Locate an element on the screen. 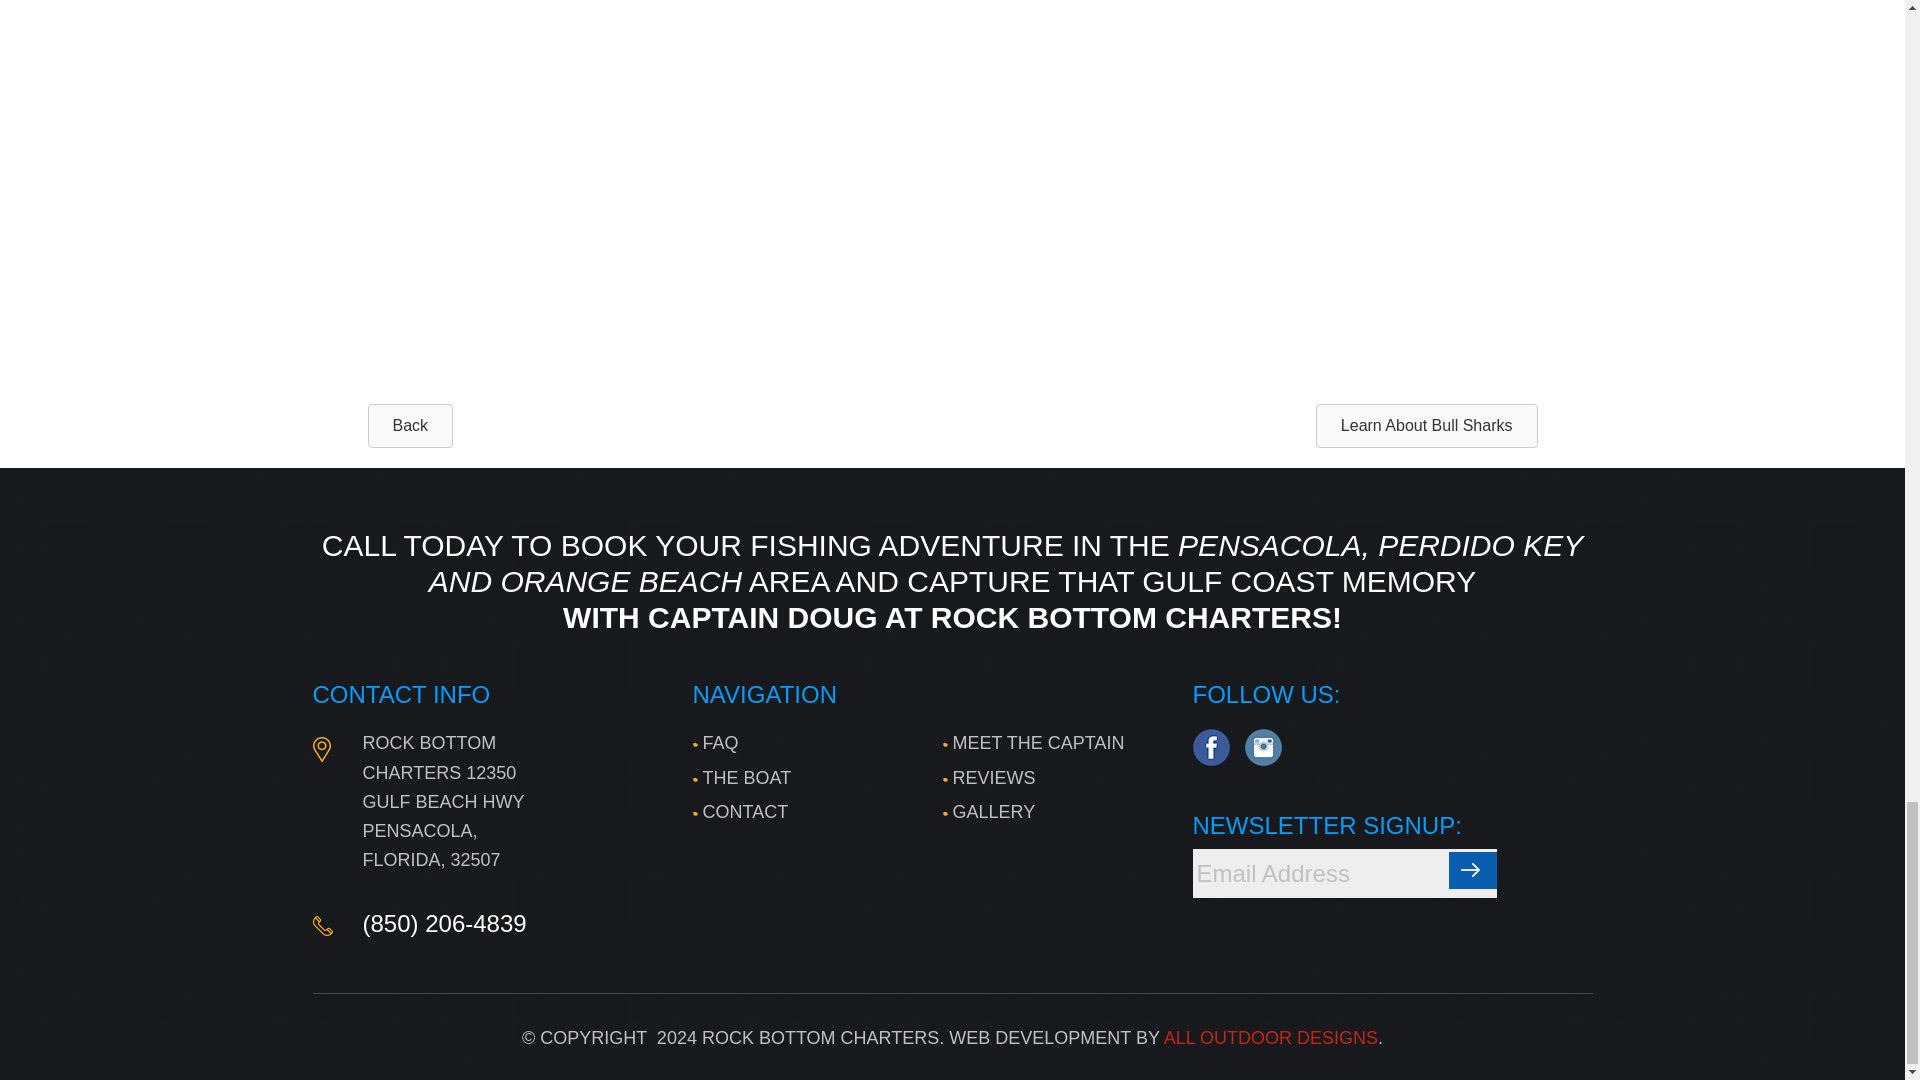 Image resolution: width=1920 pixels, height=1080 pixels. THE BOAT is located at coordinates (741, 778).